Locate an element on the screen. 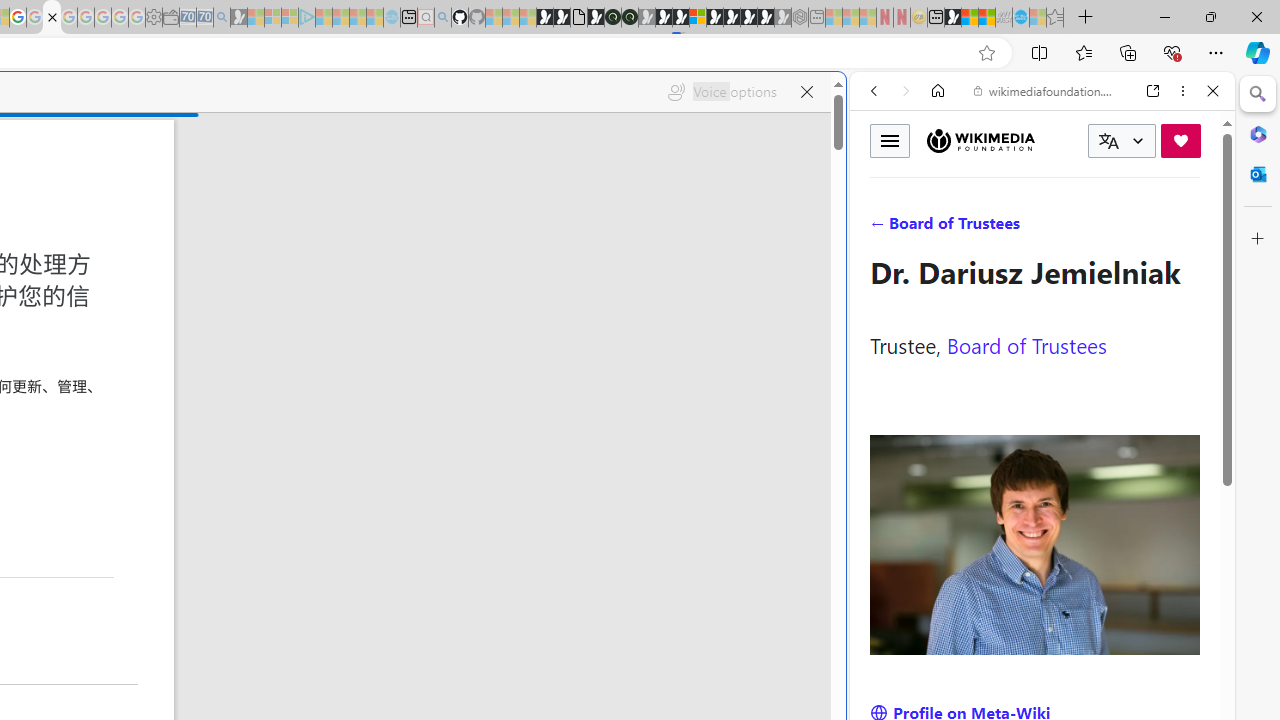 The height and width of the screenshot is (720, 1280). Toggle menu is located at coordinates (890, 140).